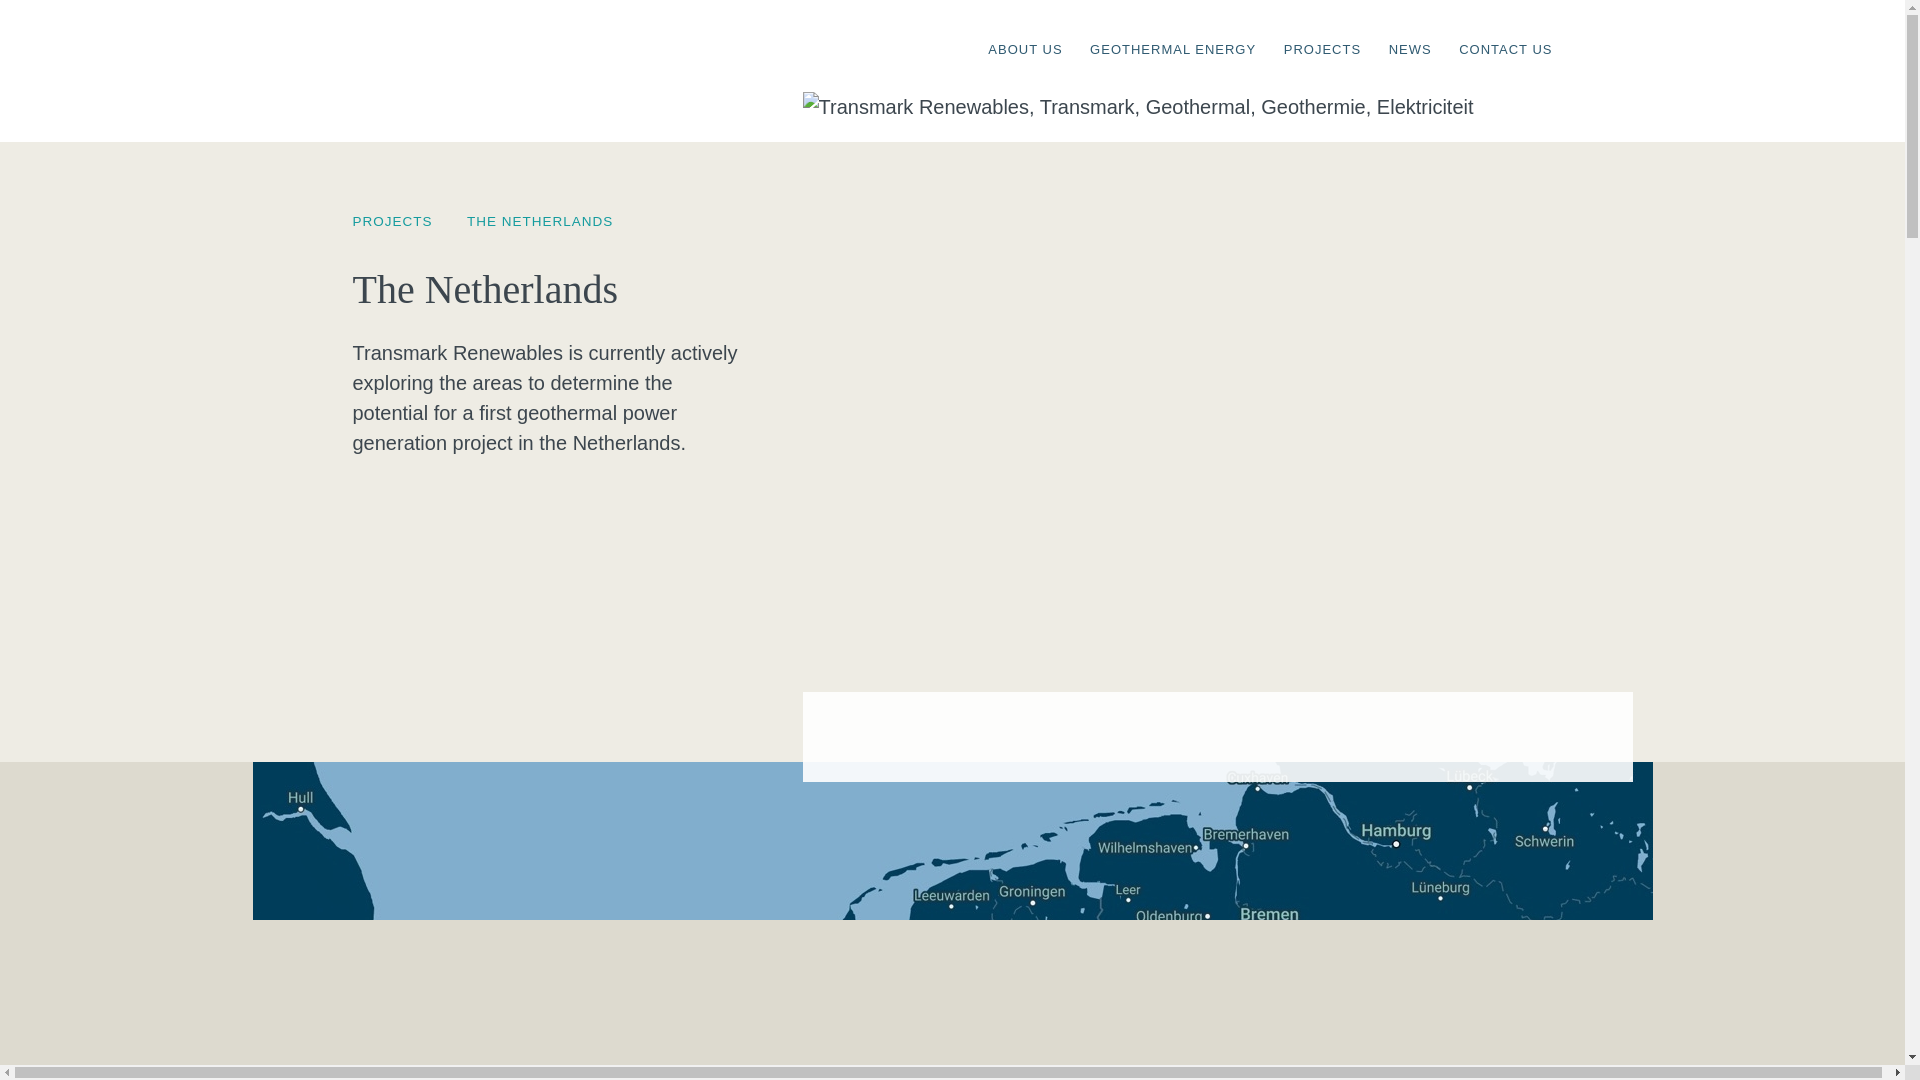 The width and height of the screenshot is (1920, 1080). What do you see at coordinates (1505, 30) in the screenshot?
I see `CONTACT US` at bounding box center [1505, 30].